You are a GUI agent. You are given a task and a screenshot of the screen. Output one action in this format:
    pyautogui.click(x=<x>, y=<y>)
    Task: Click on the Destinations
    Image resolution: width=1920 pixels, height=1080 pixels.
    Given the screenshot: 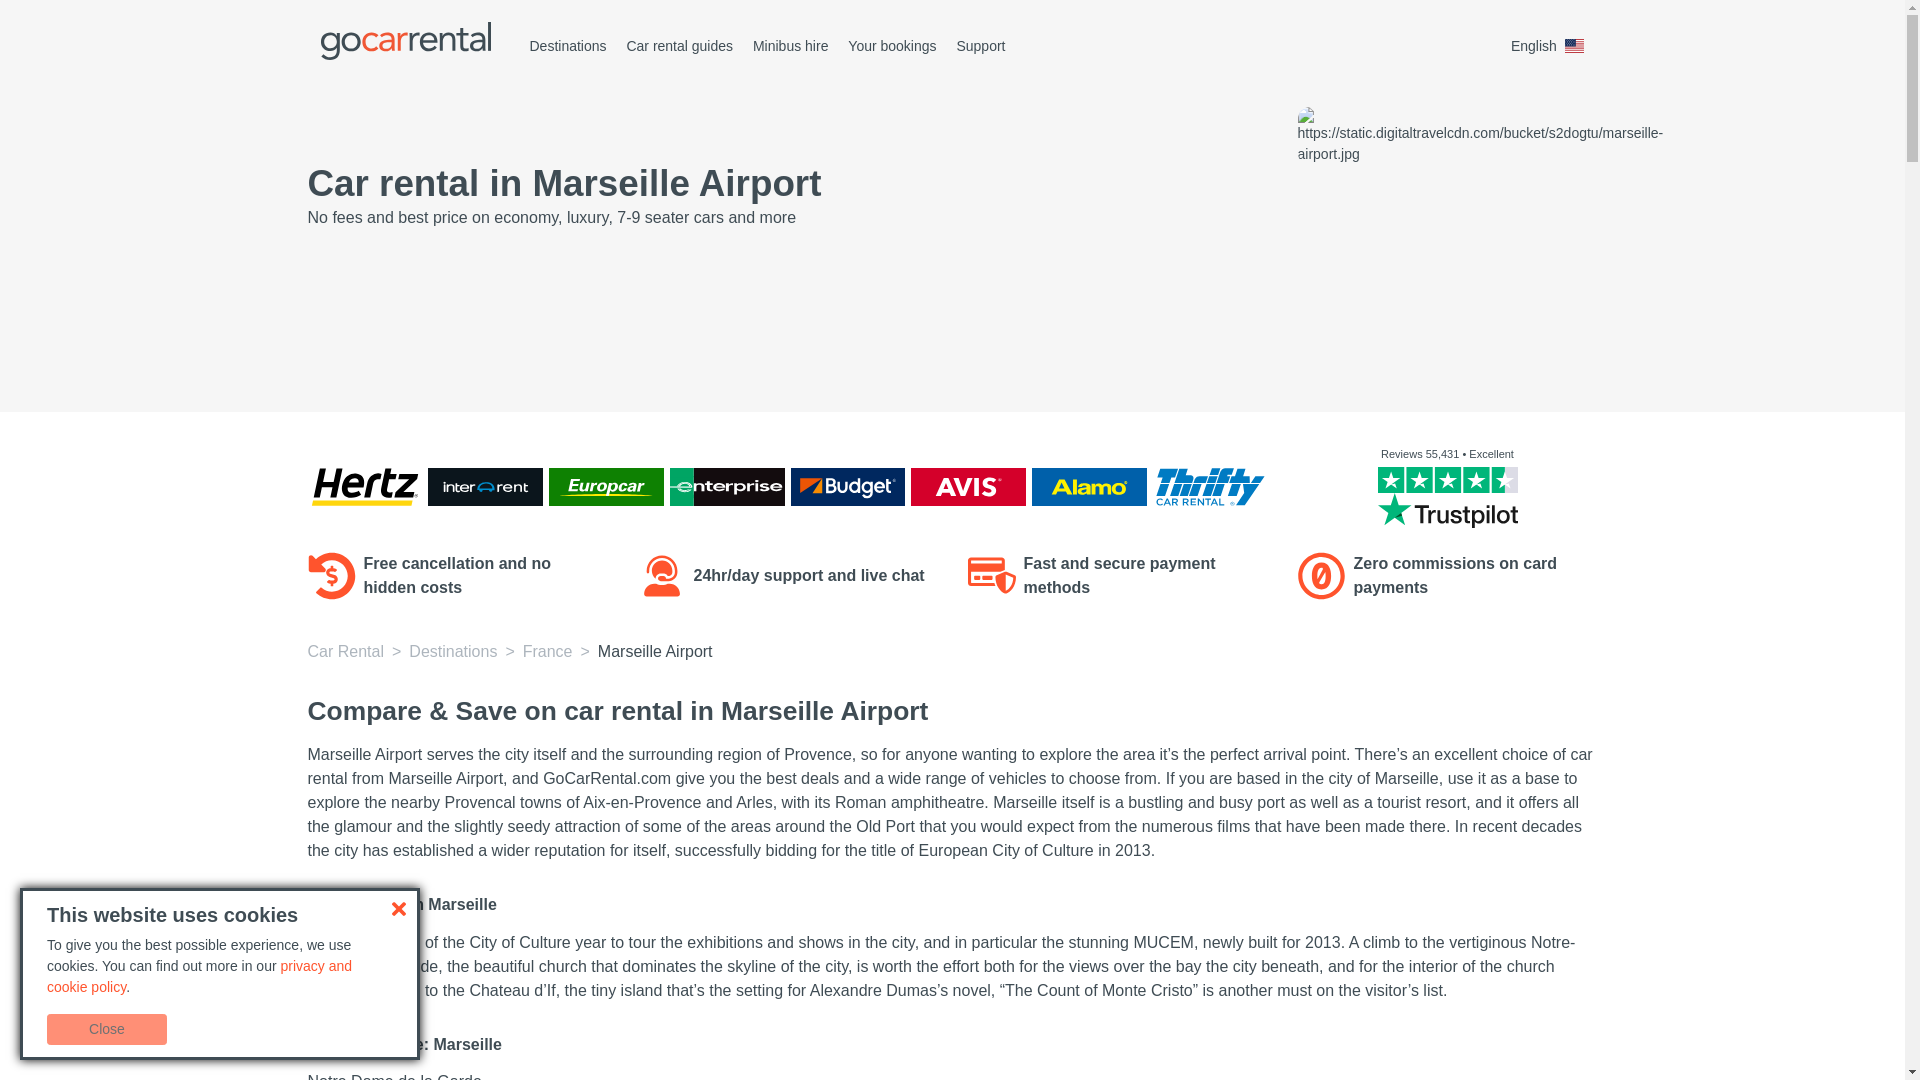 What is the action you would take?
    pyautogui.click(x=452, y=650)
    